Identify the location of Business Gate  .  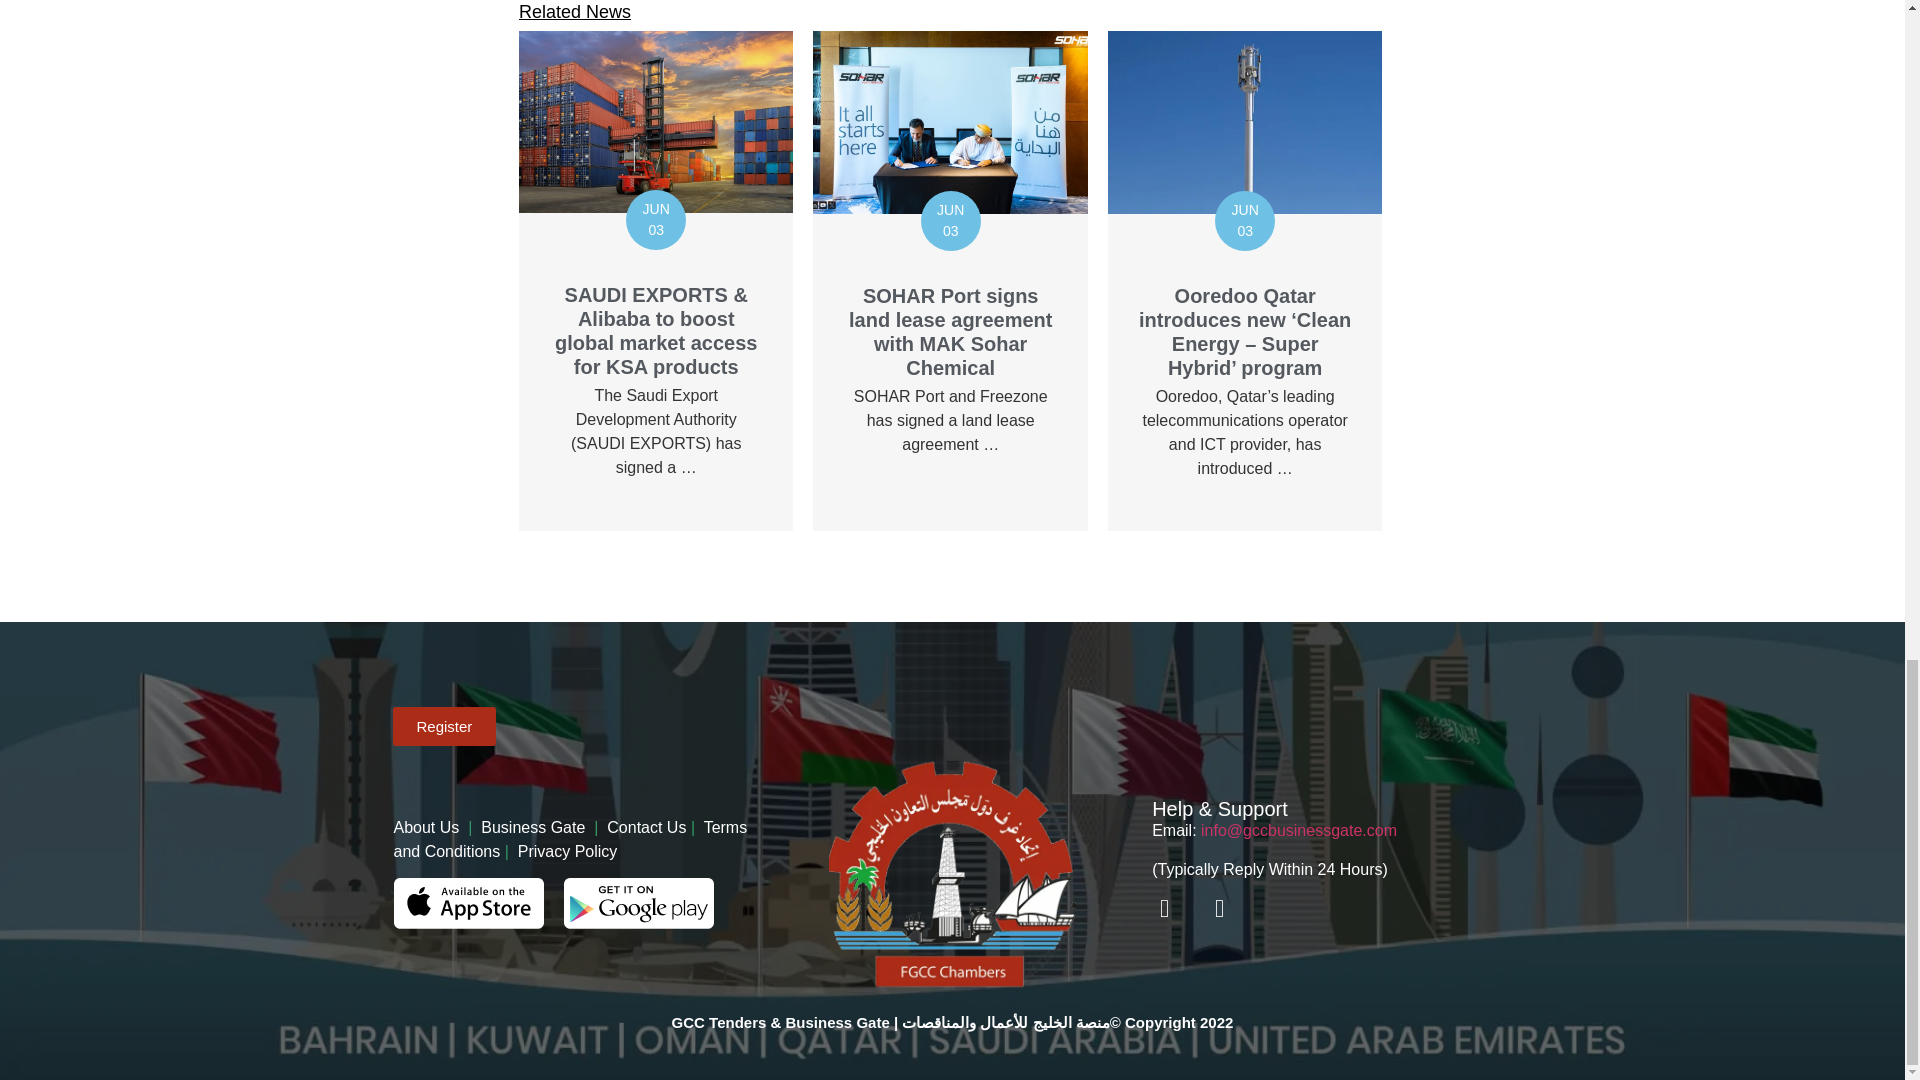
(537, 826).